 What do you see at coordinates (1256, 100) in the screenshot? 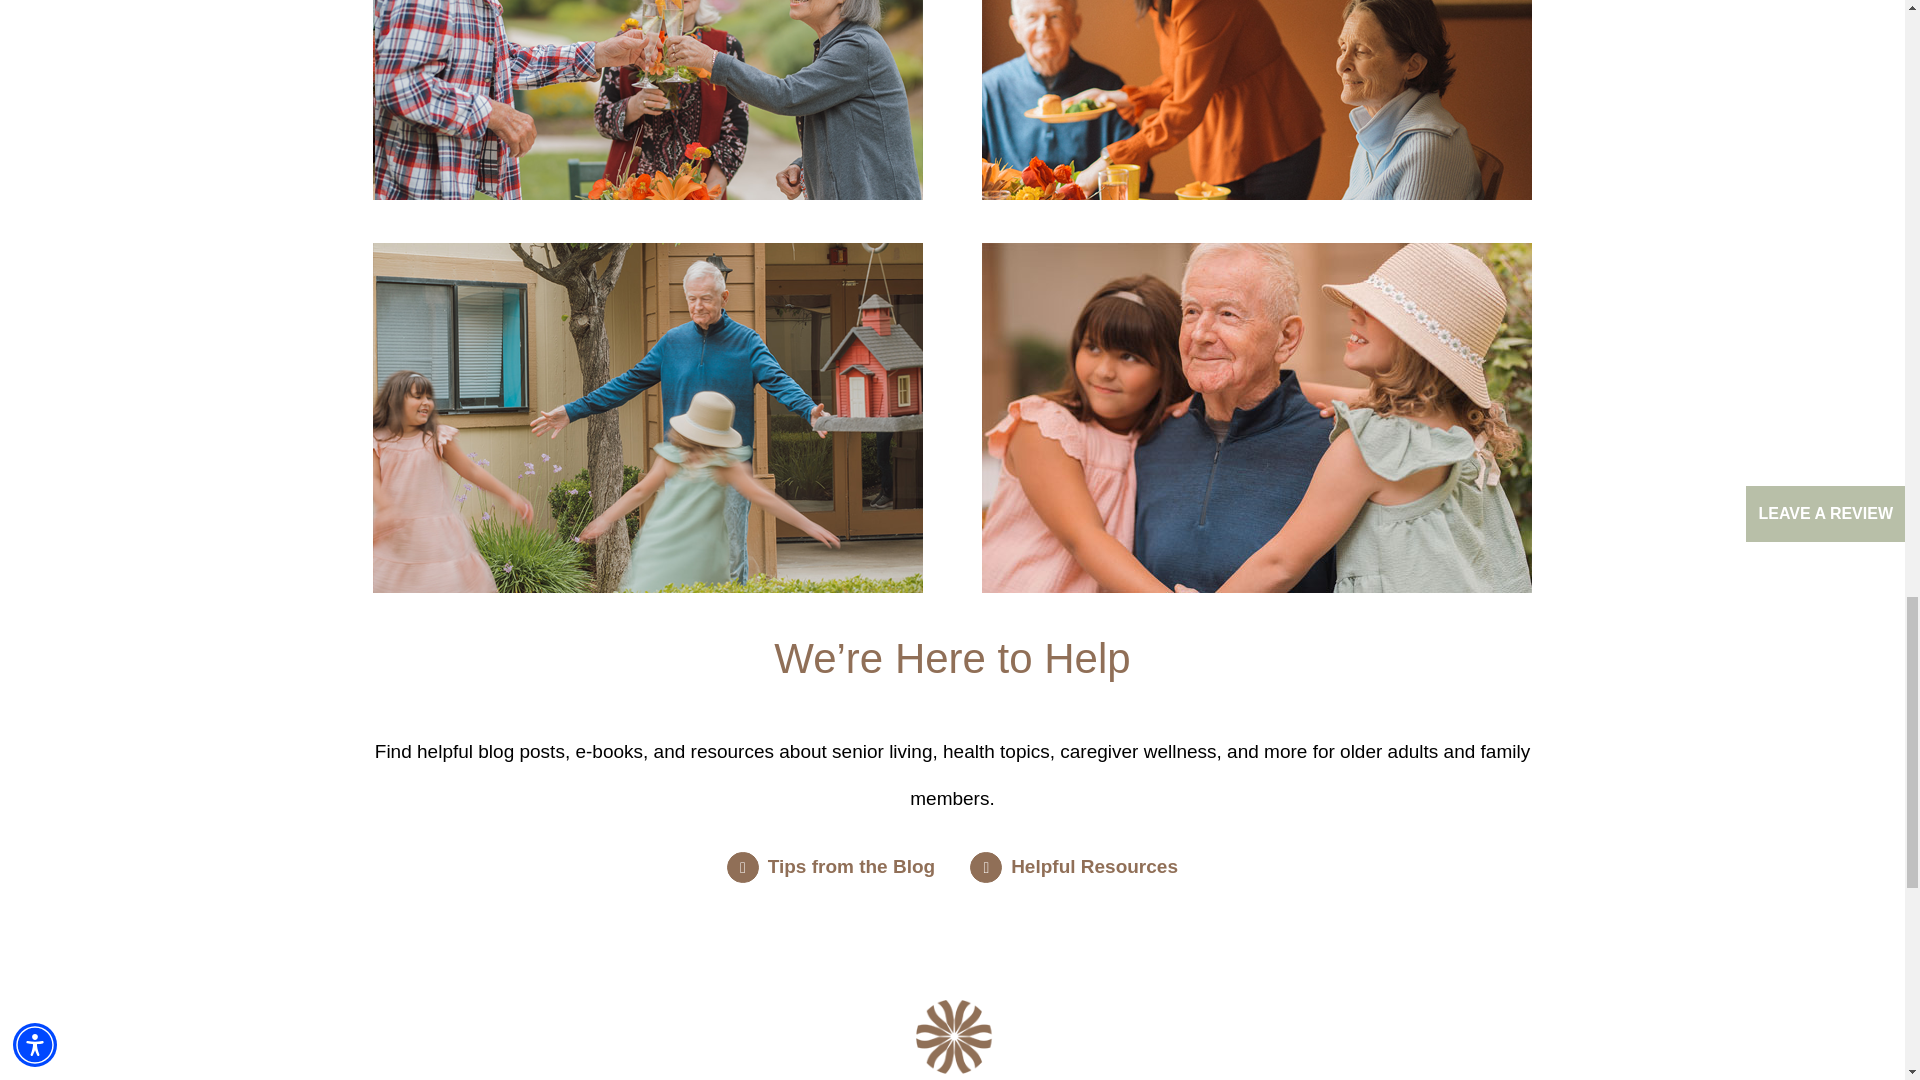
I see `amenities-youll-love-2` at bounding box center [1256, 100].